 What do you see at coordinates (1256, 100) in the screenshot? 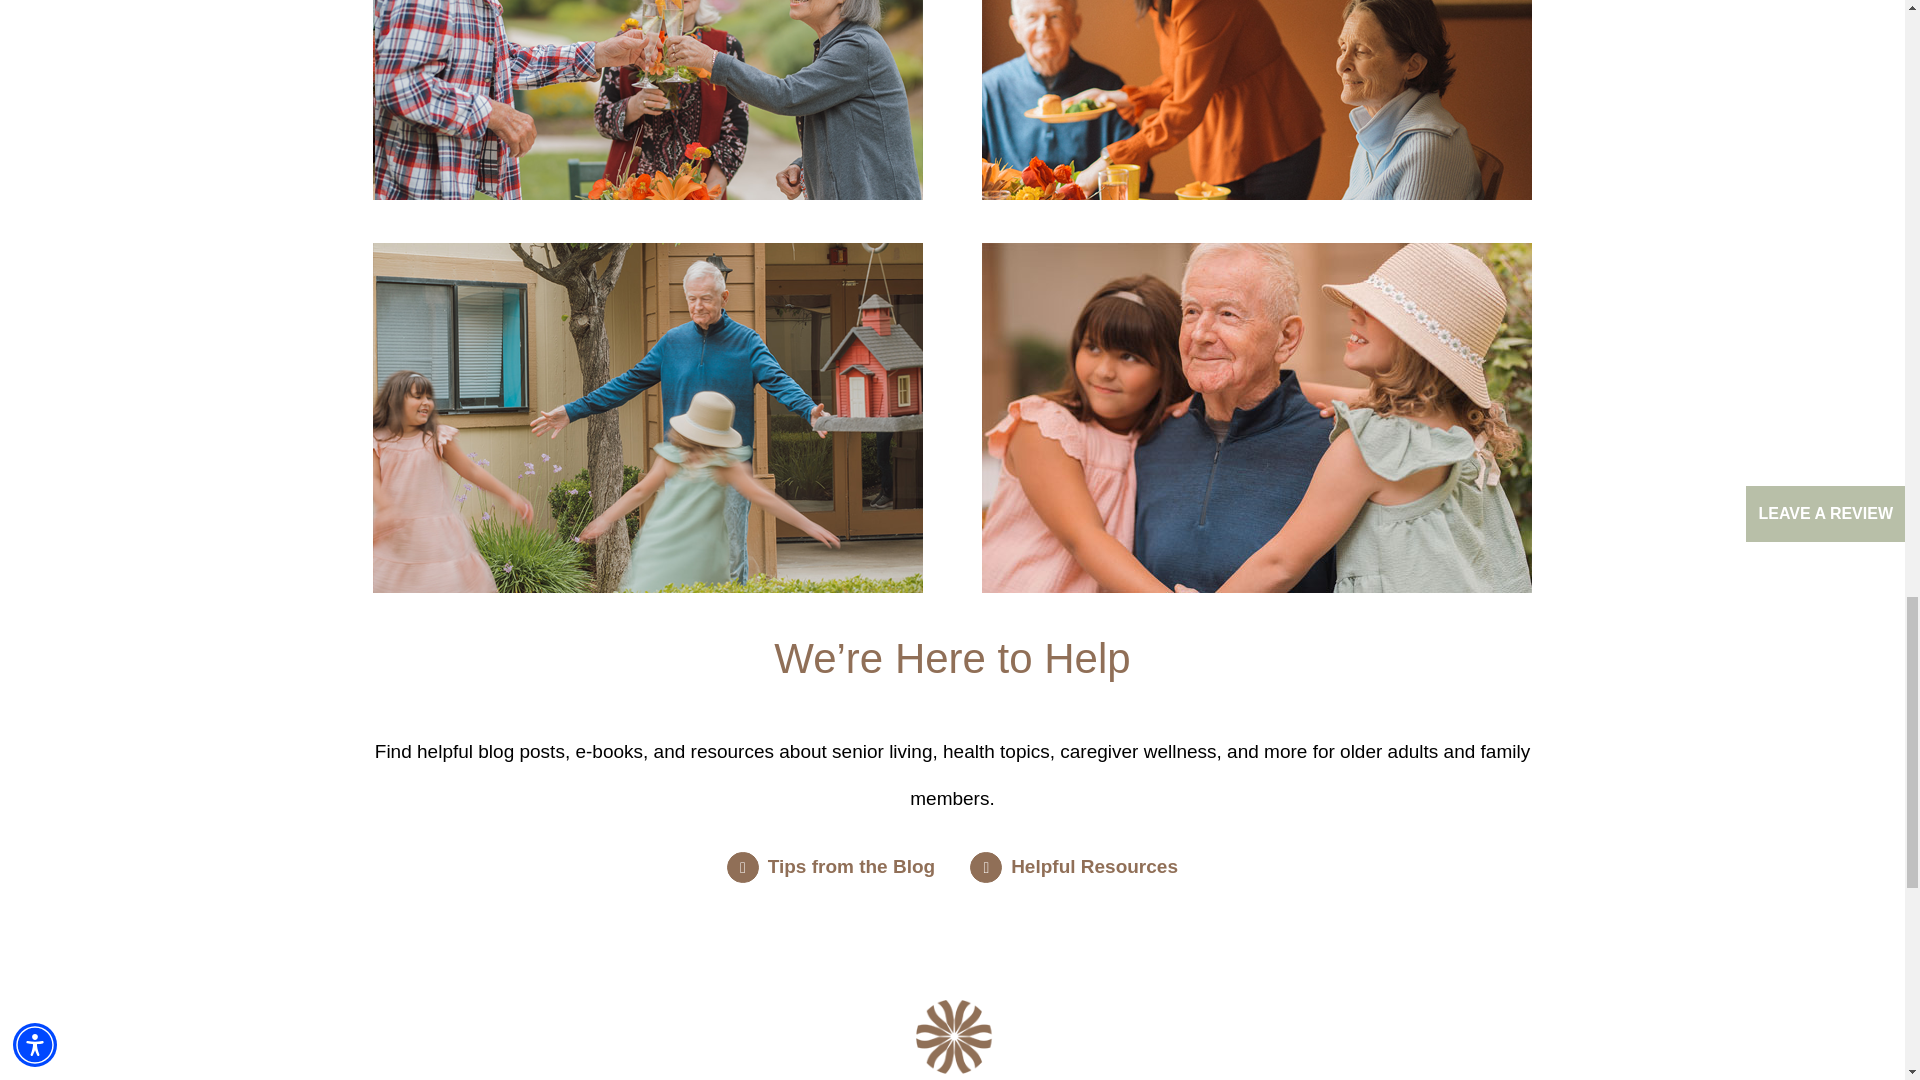
I see `amenities-youll-love-2` at bounding box center [1256, 100].